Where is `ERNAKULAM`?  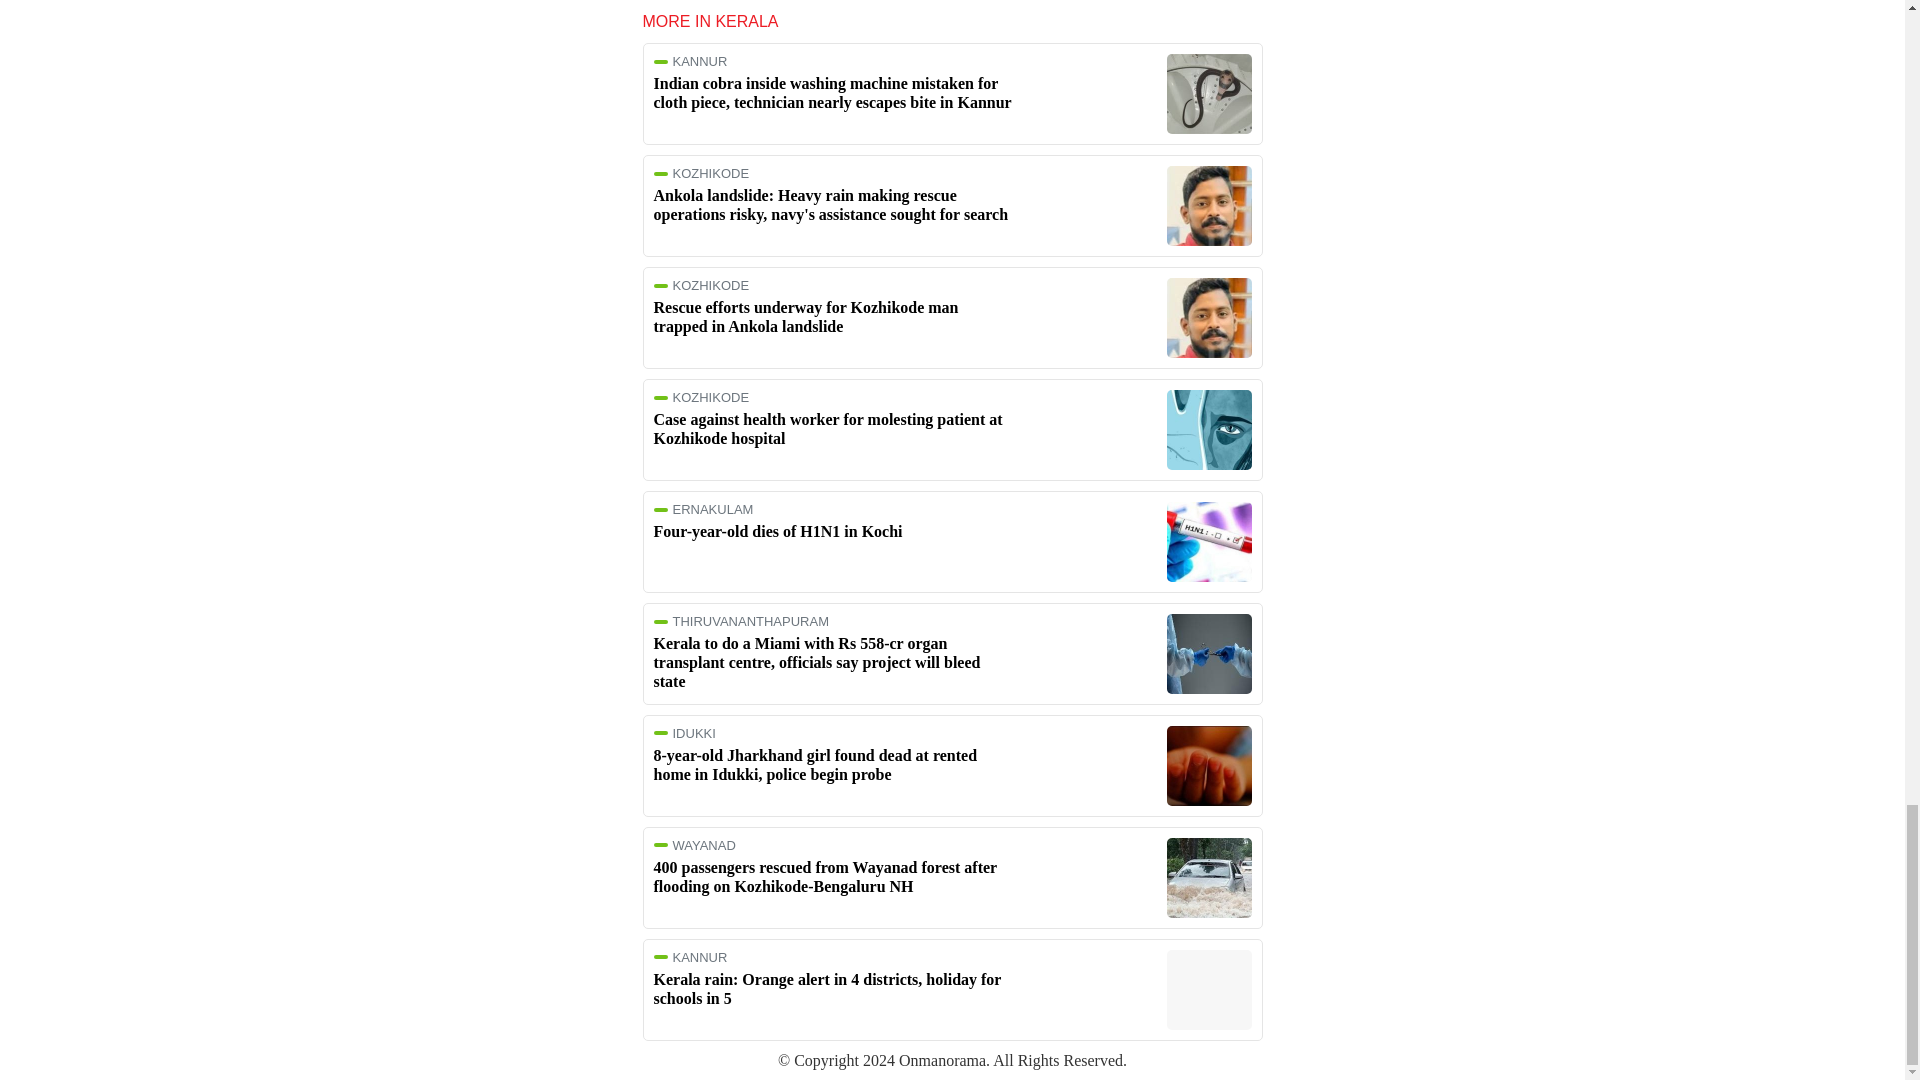
ERNAKULAM is located at coordinates (834, 510).